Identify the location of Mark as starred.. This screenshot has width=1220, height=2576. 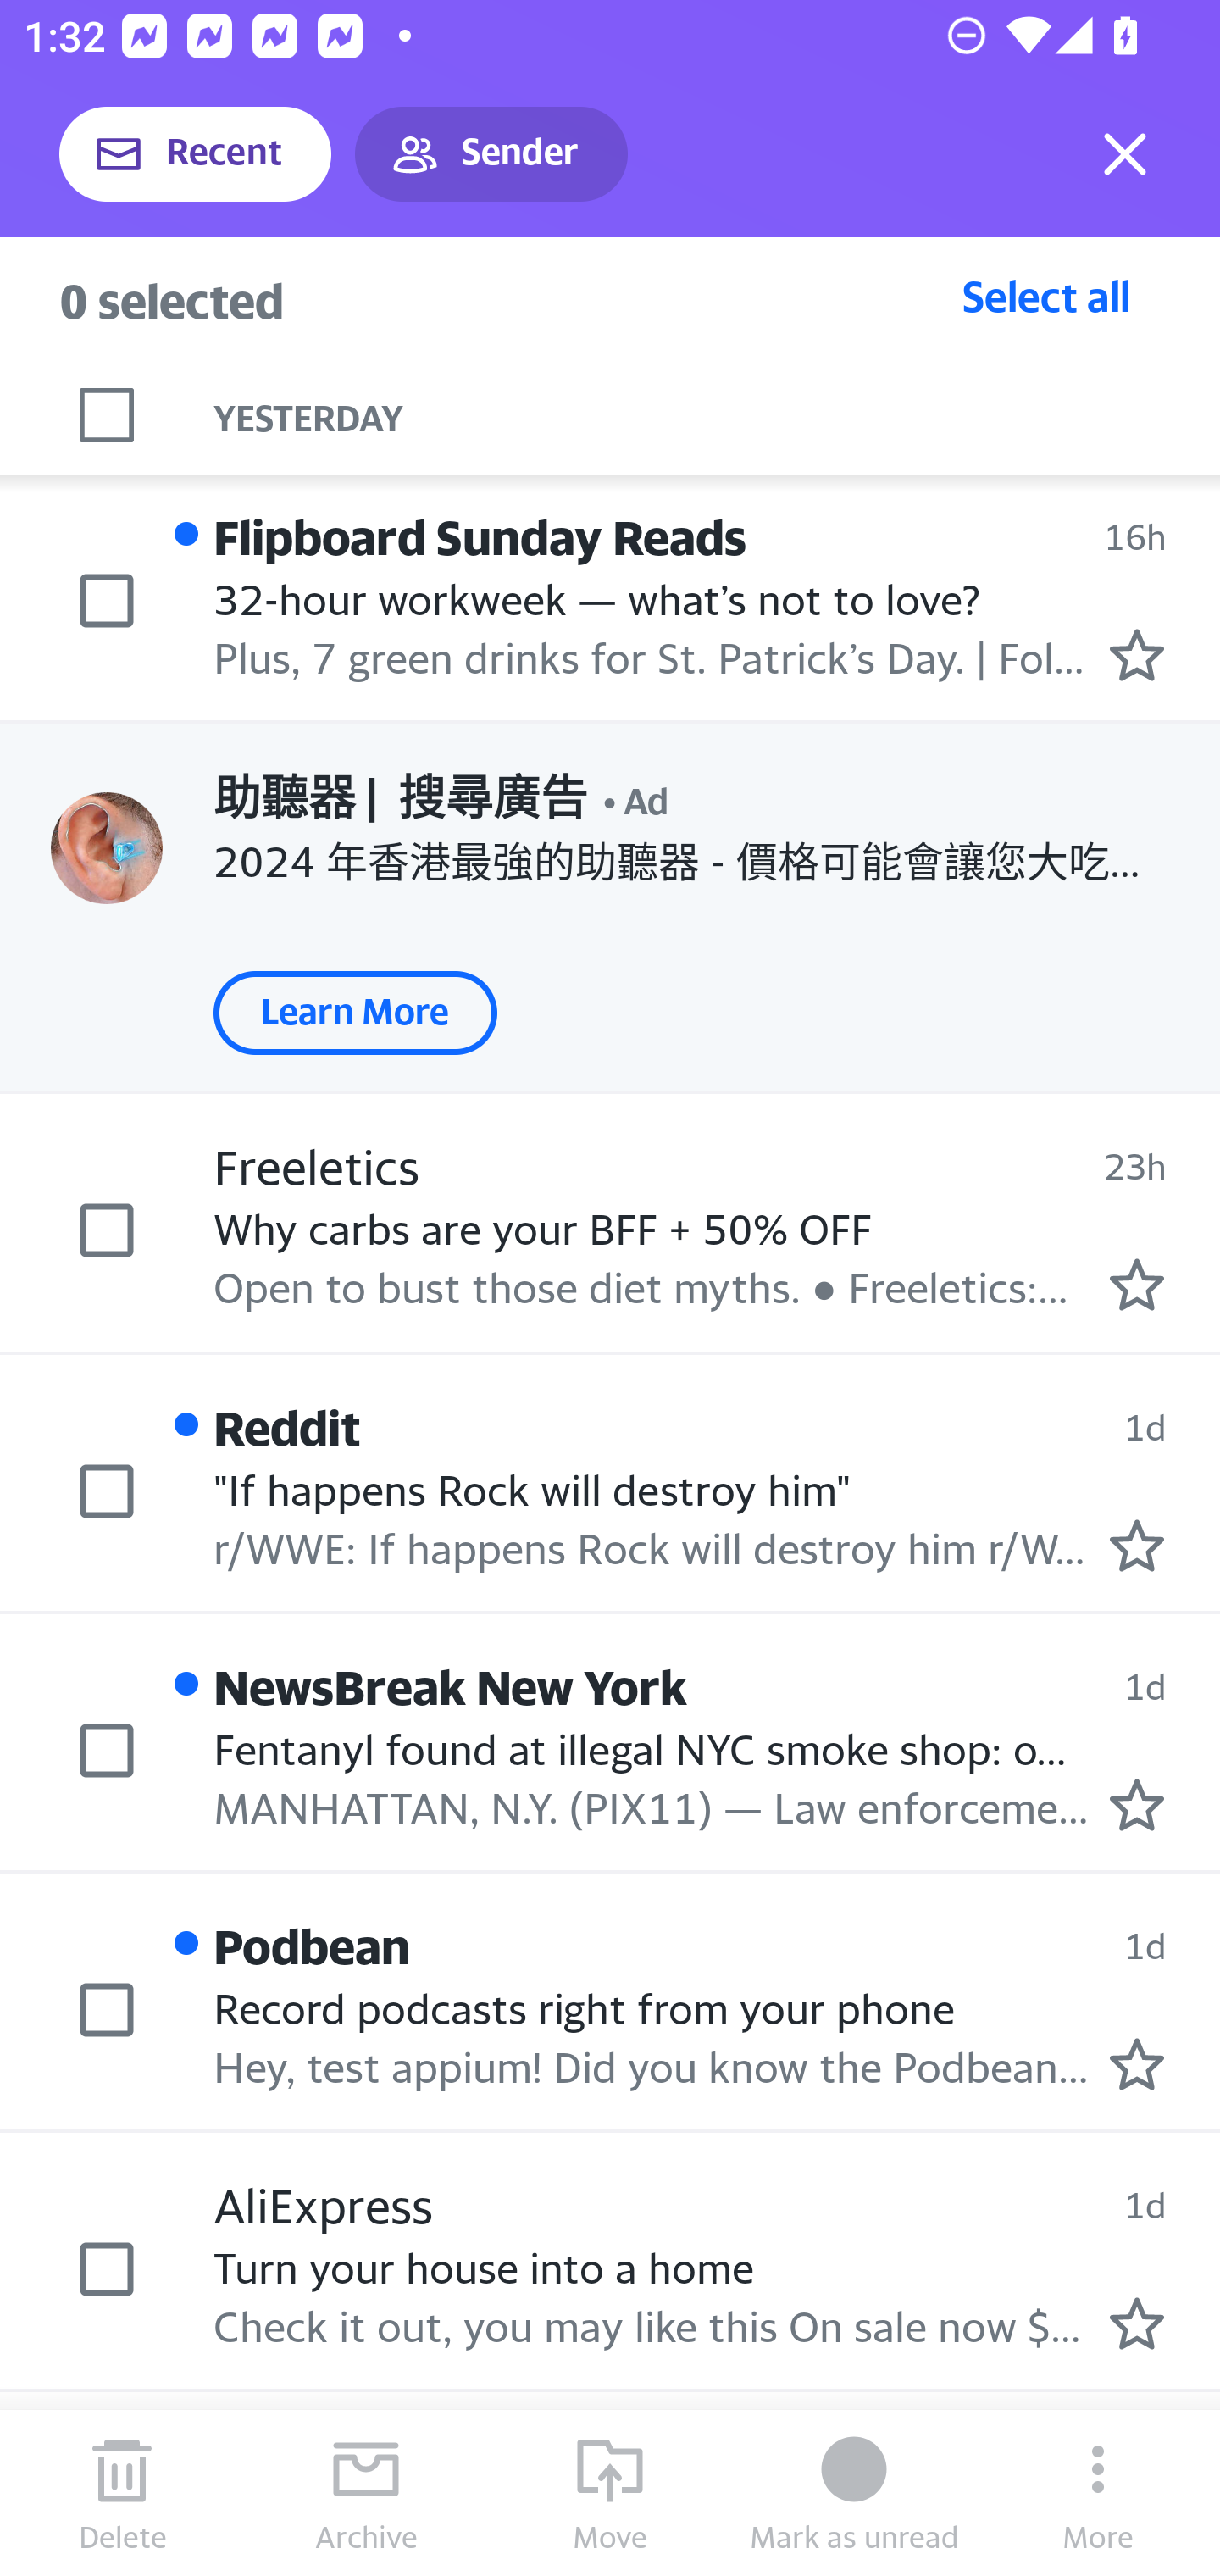
(1137, 1284).